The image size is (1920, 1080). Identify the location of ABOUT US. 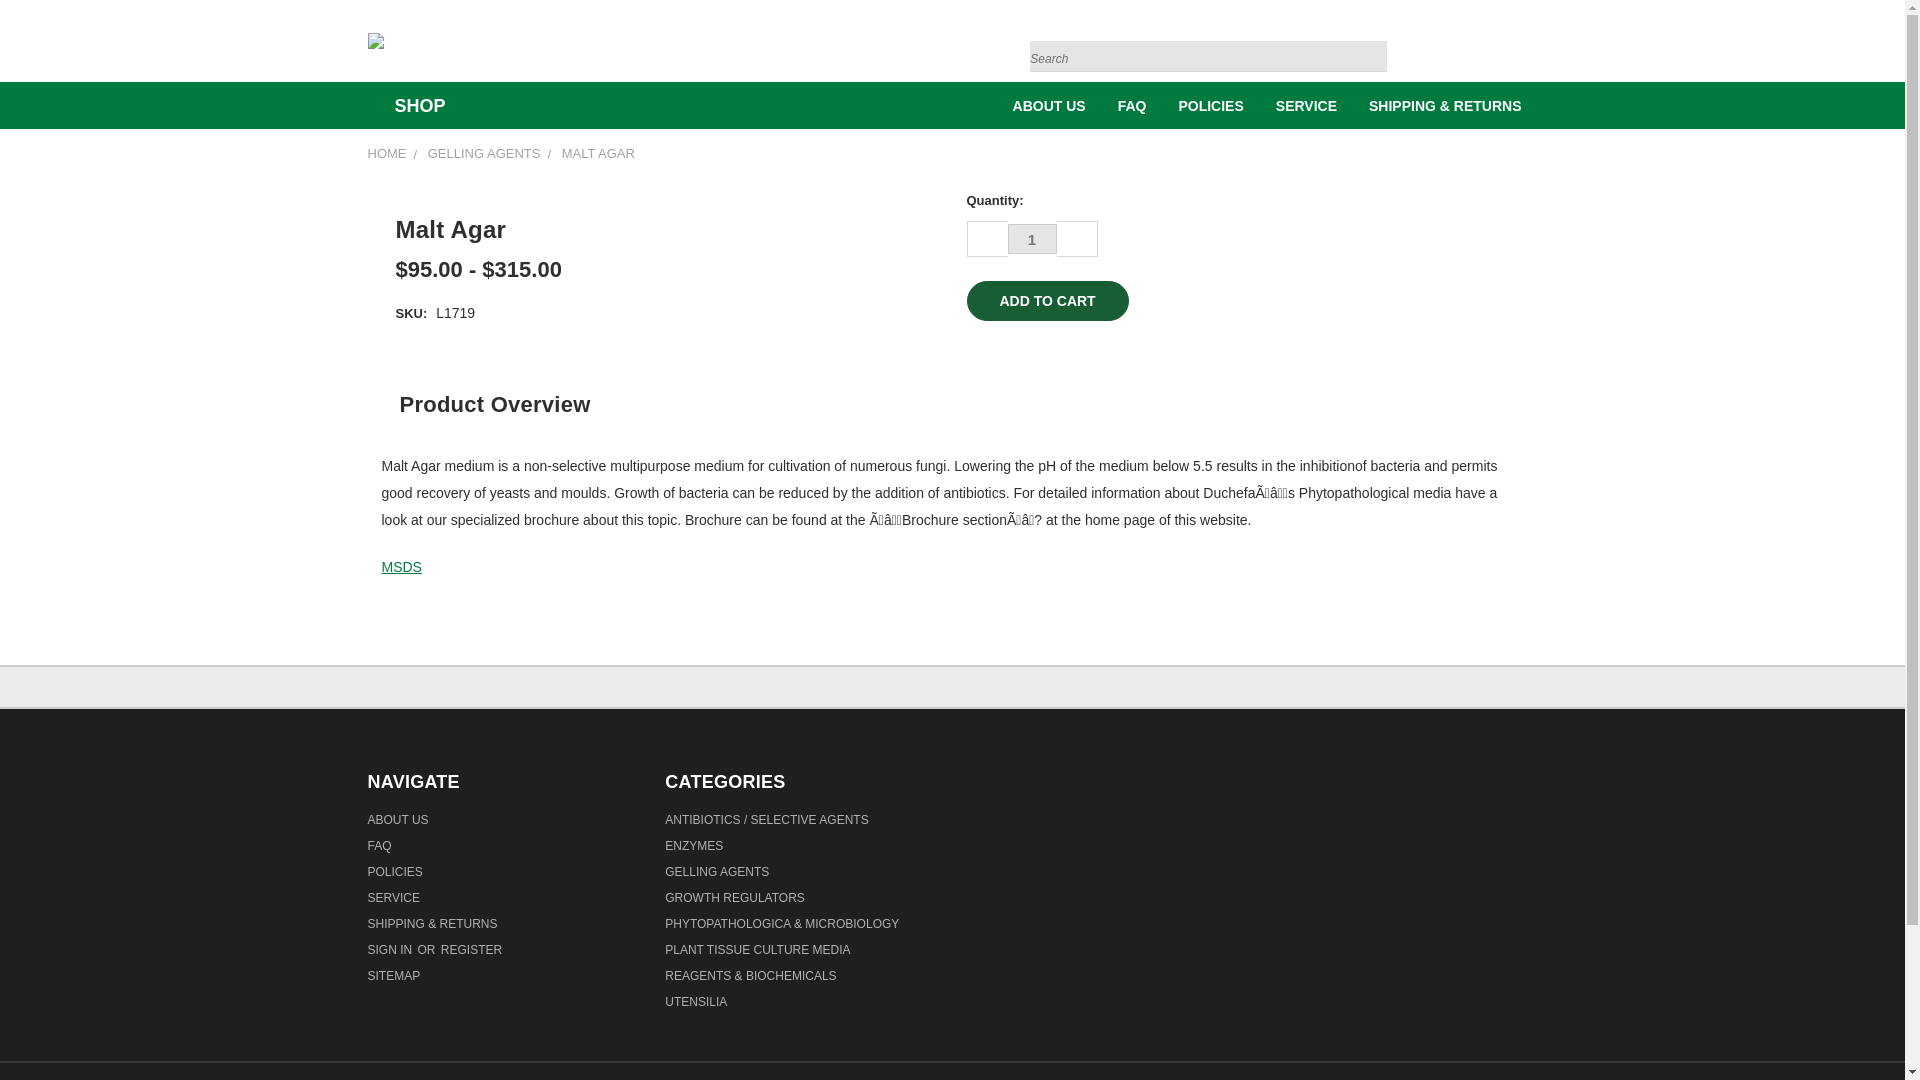
(1049, 104).